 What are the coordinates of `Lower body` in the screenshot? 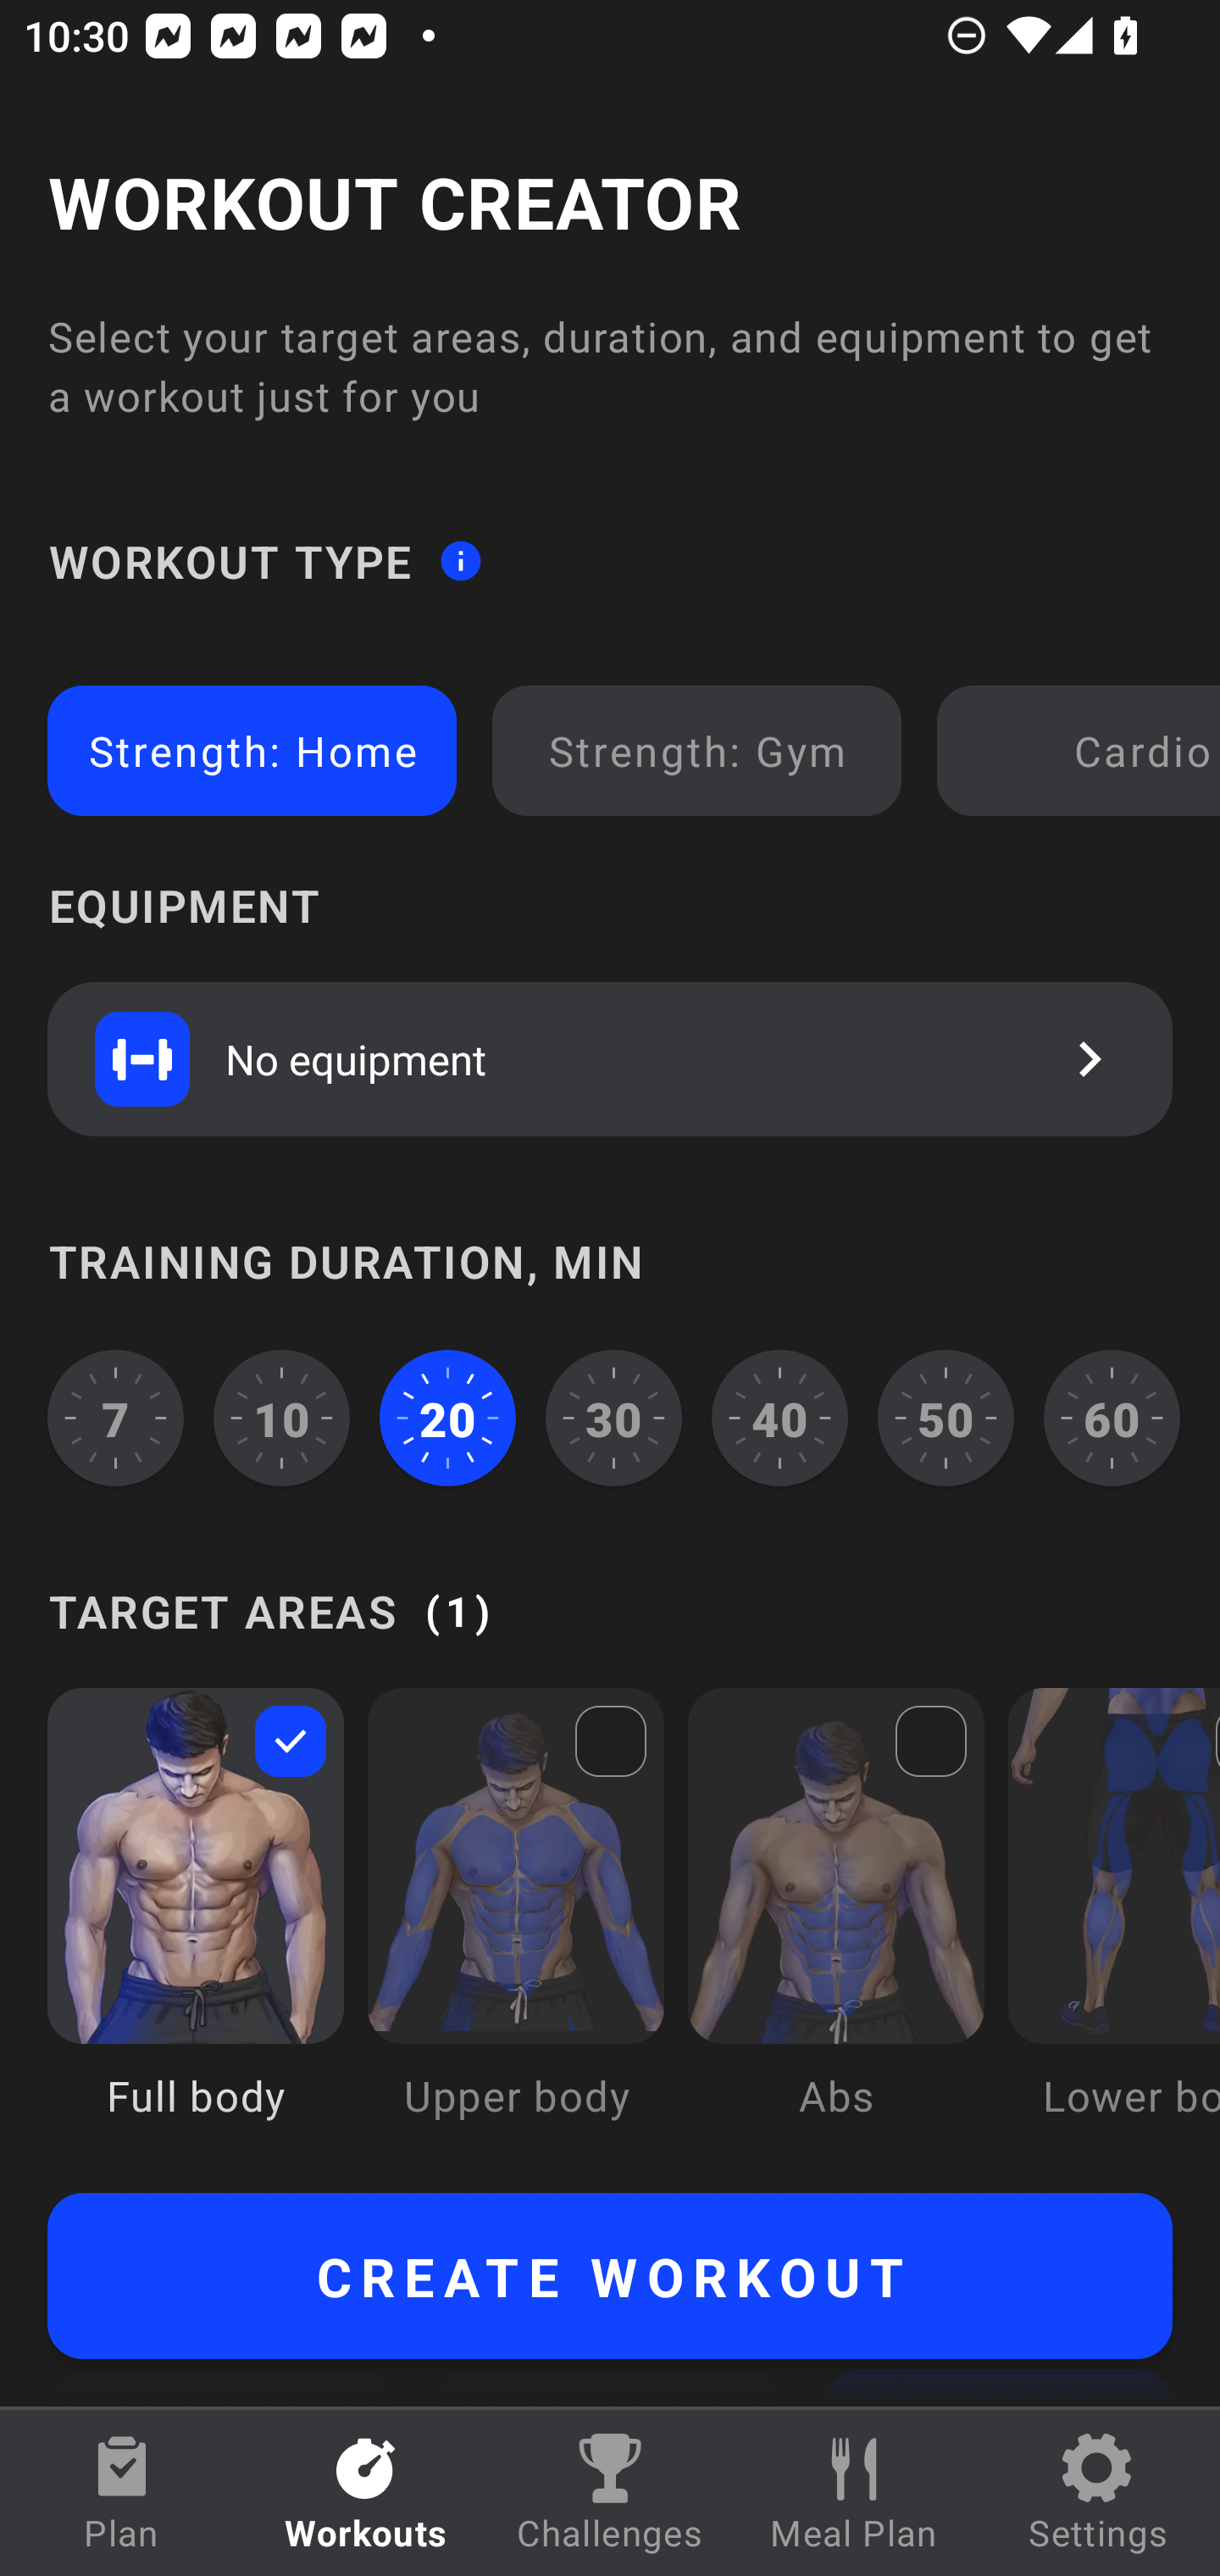 It's located at (1113, 1927).